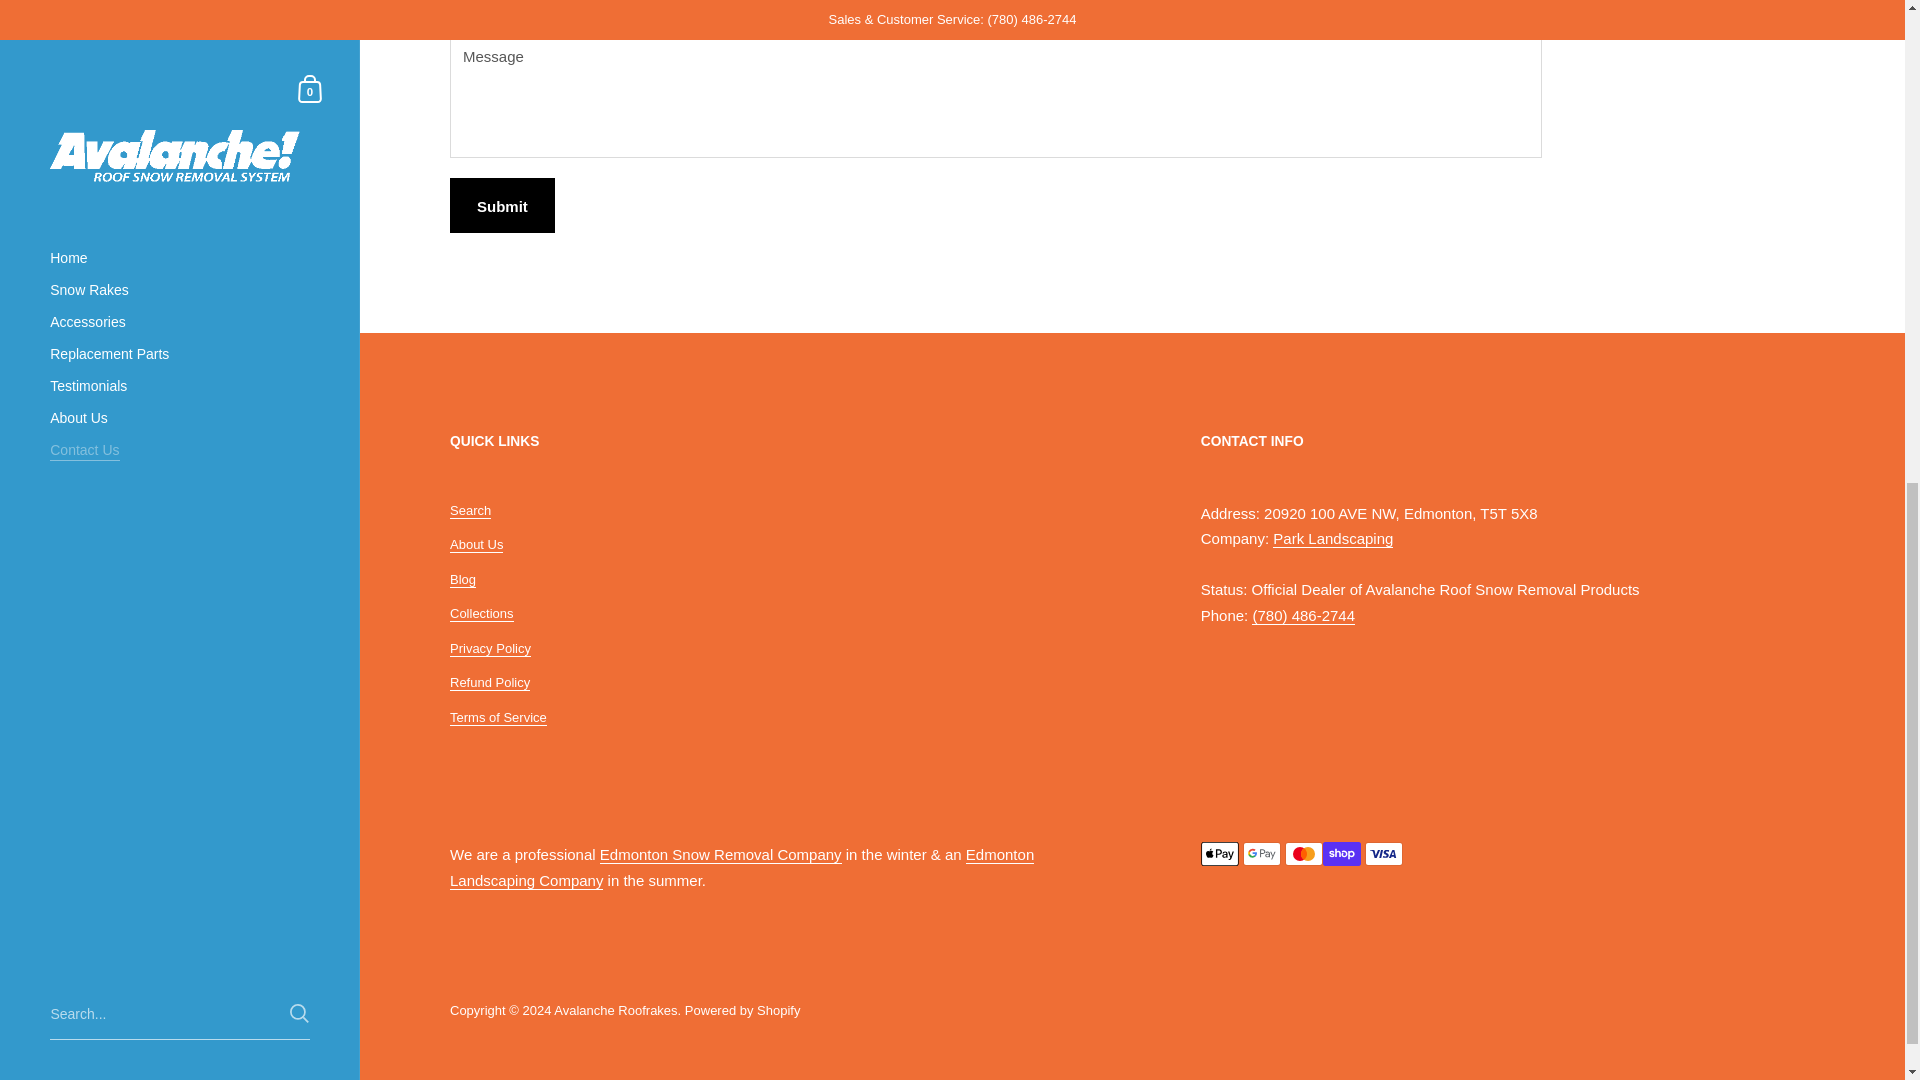 The height and width of the screenshot is (1080, 1920). I want to click on Edmonton Landscaping Company, so click(742, 867).